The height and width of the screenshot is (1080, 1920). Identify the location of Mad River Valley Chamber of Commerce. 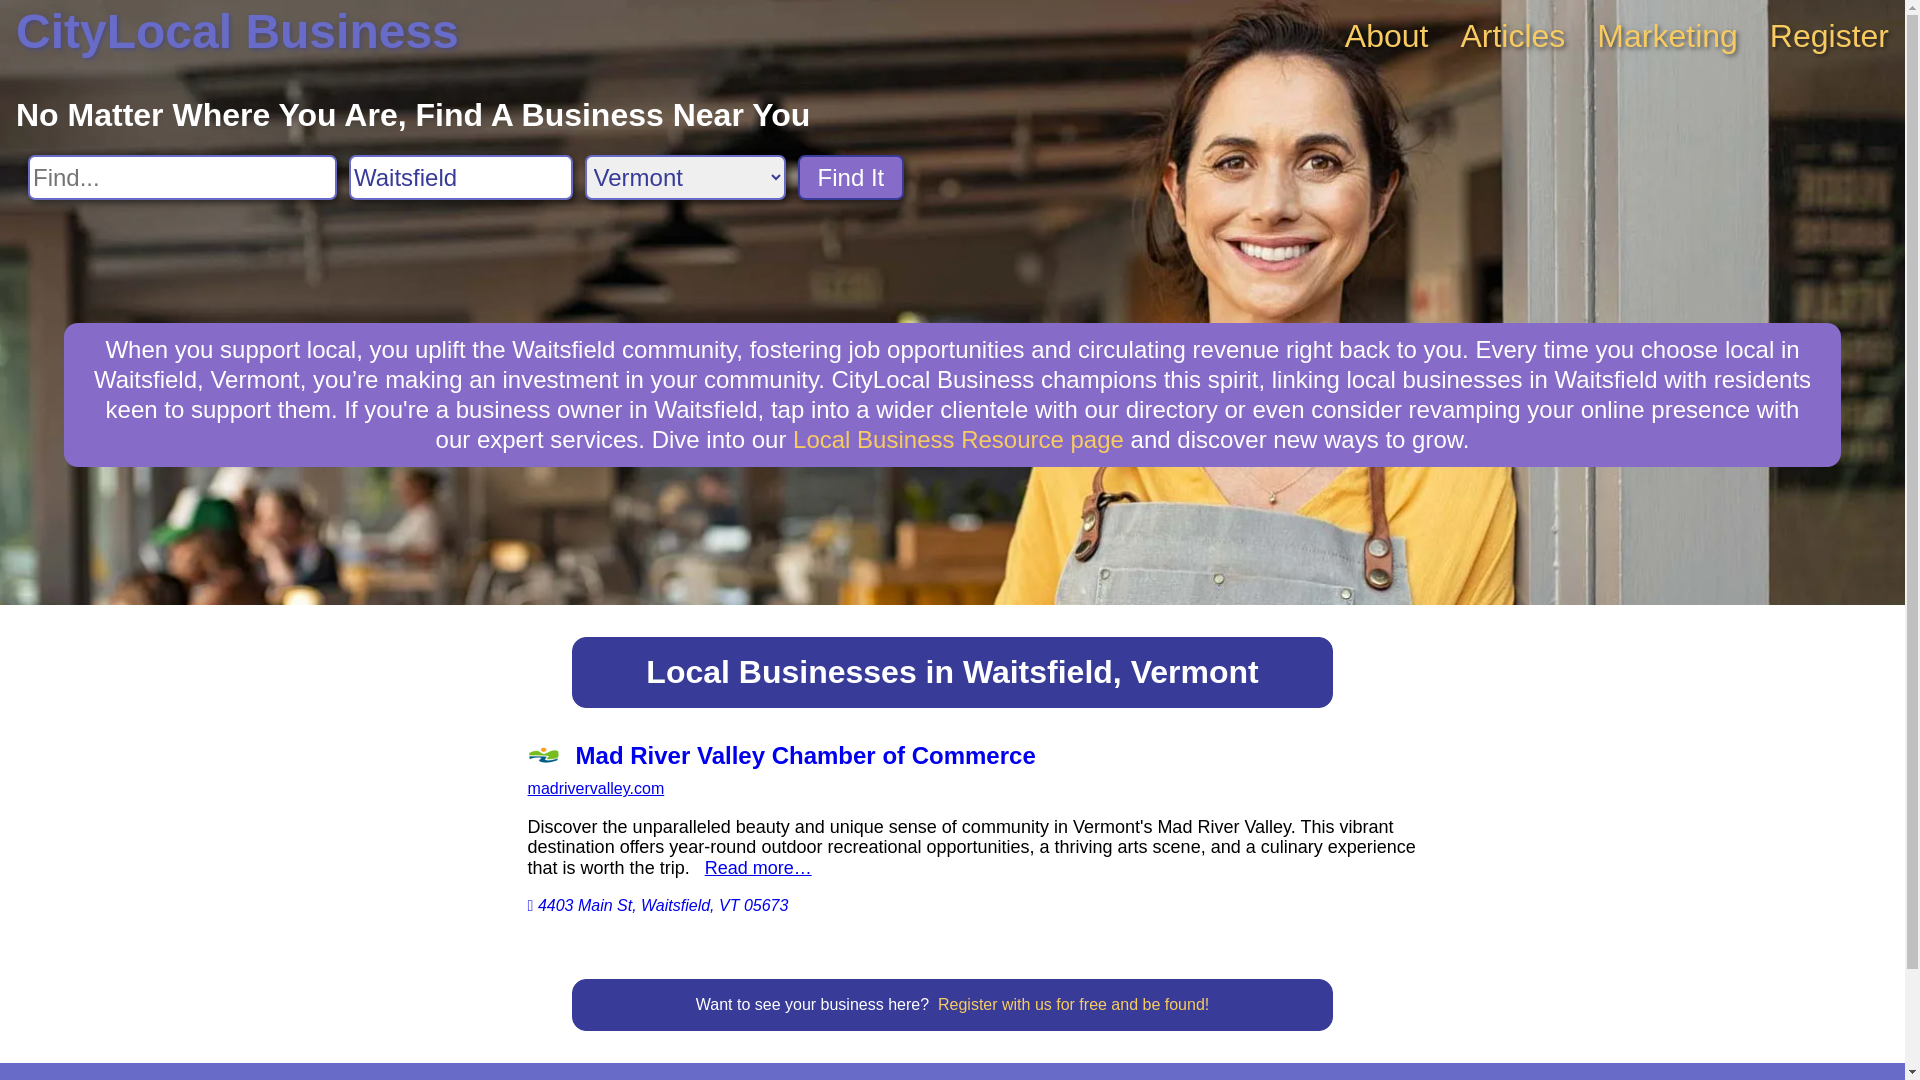
(973, 756).